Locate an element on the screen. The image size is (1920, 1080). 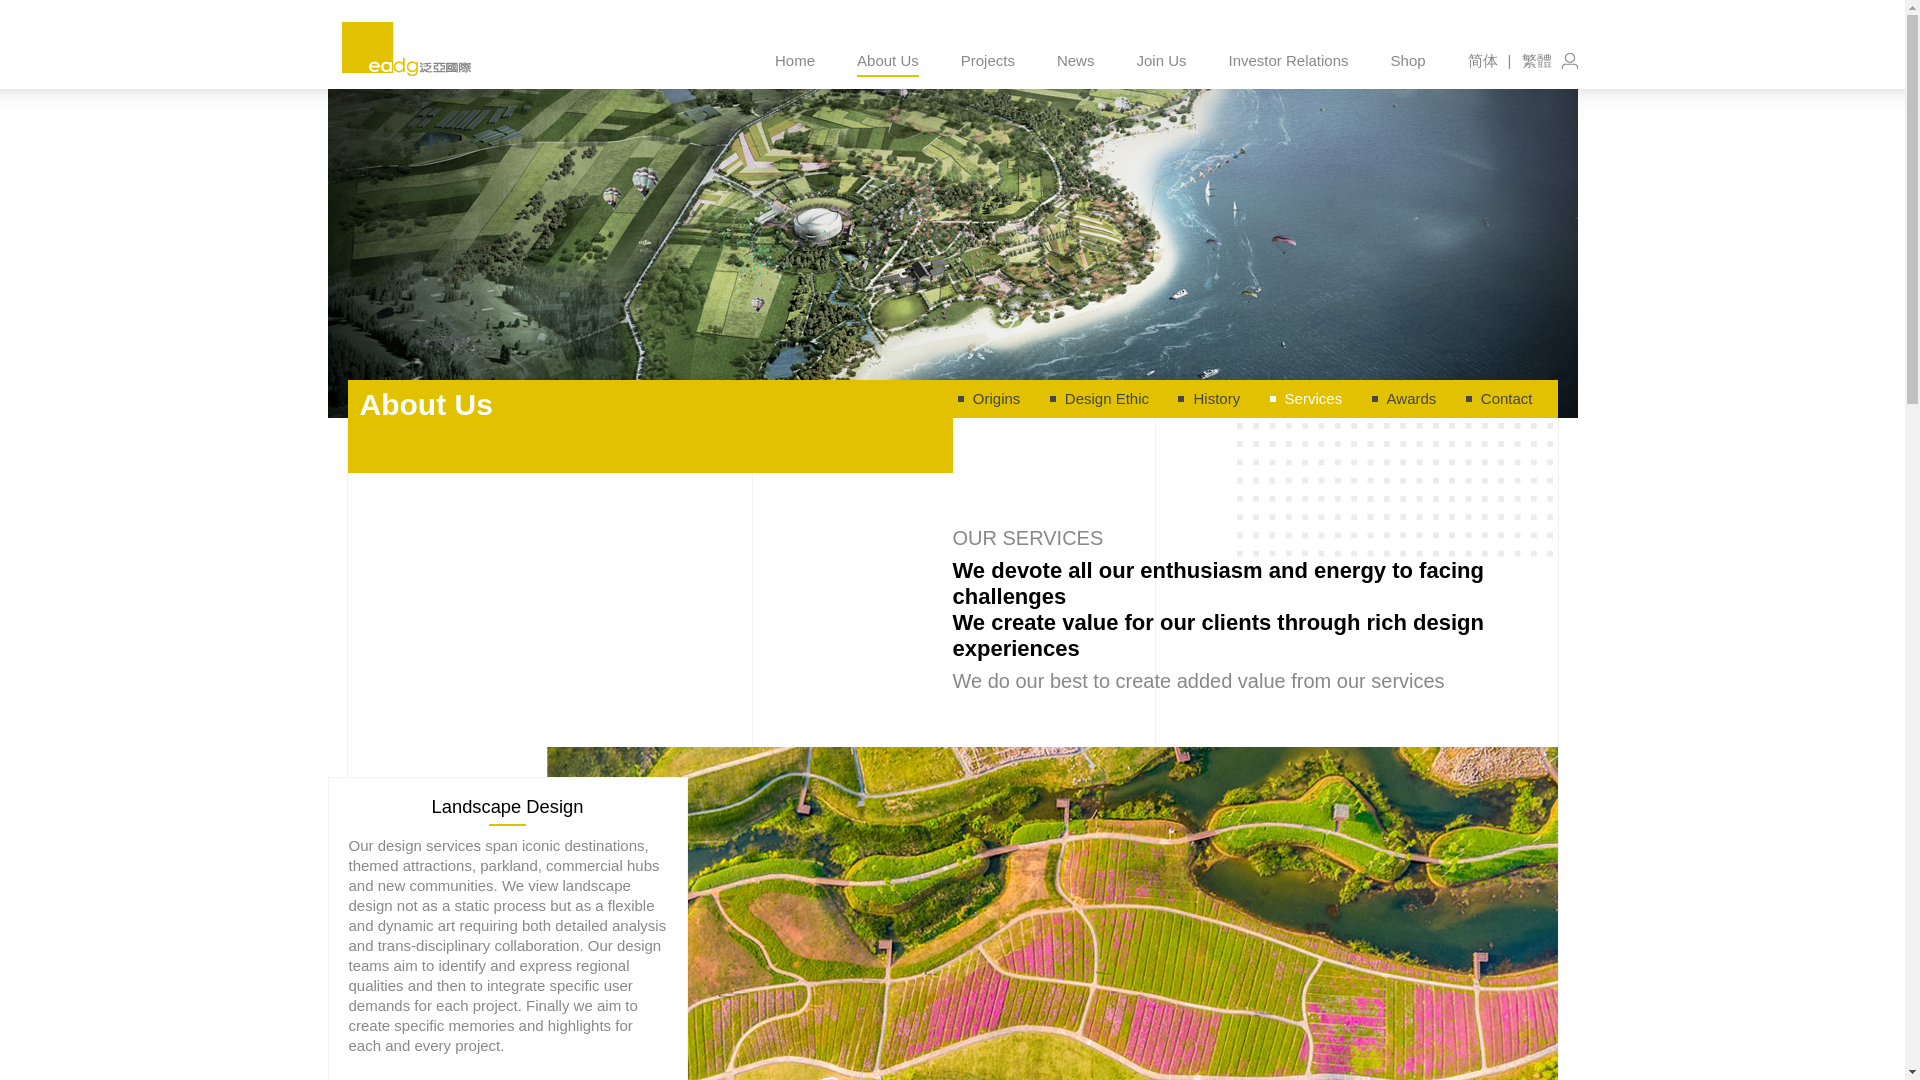
Investor Relations is located at coordinates (1288, 60).